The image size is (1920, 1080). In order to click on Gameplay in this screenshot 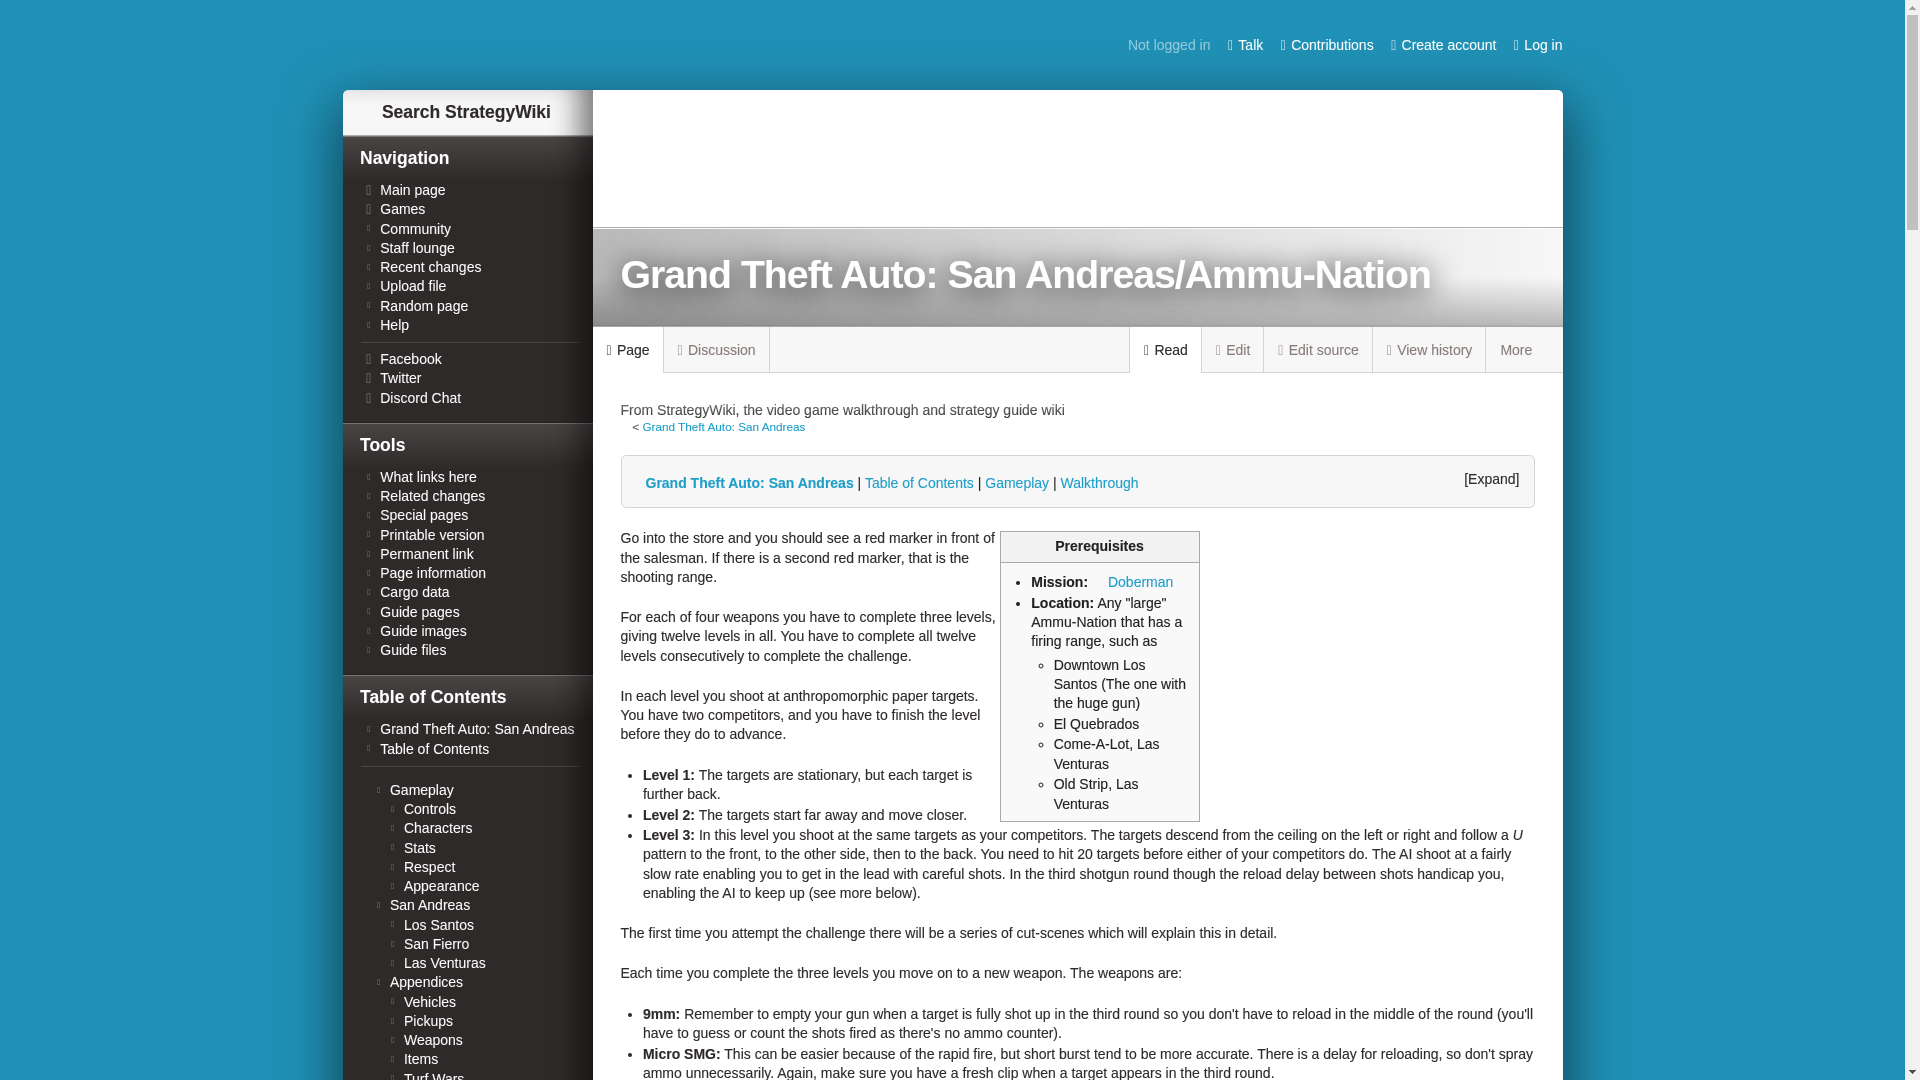, I will do `click(1016, 483)`.